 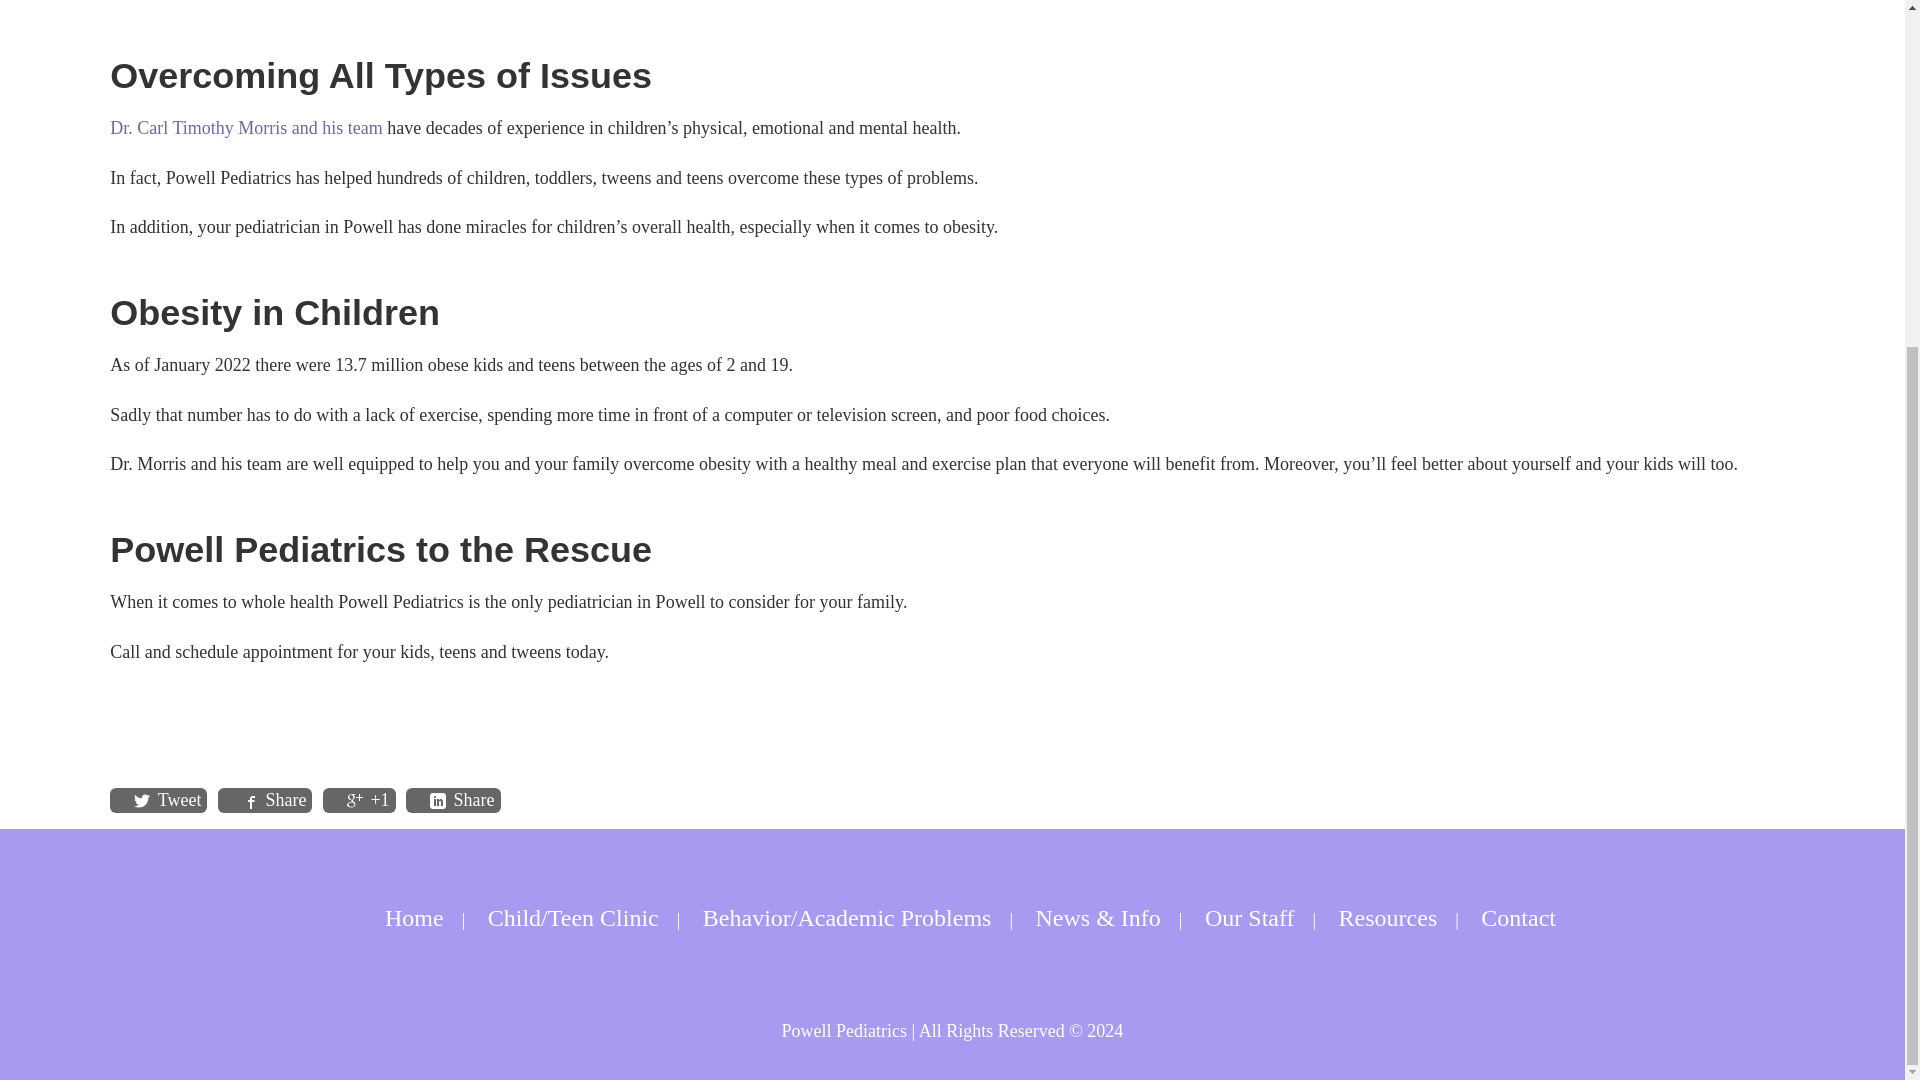 I want to click on Contact, so click(x=1518, y=918).